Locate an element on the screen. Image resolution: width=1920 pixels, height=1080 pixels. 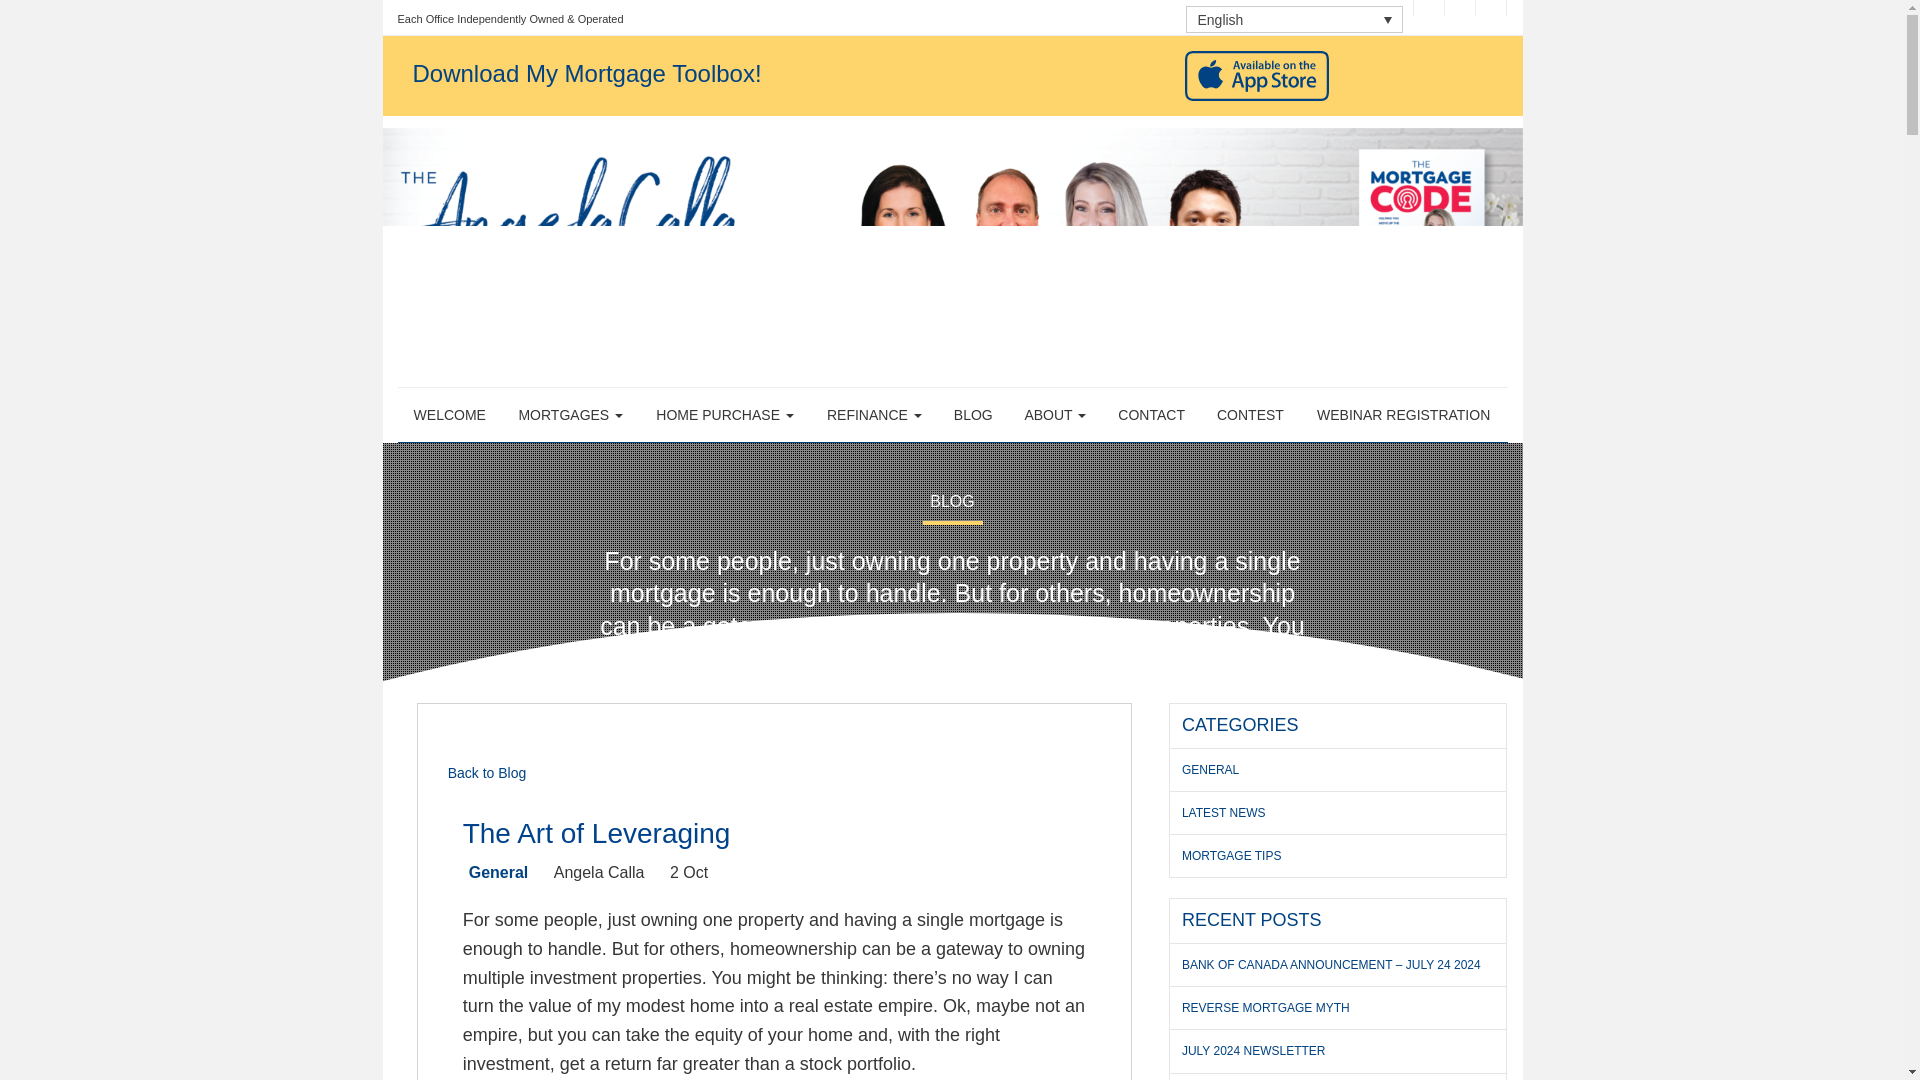
English is located at coordinates (1294, 20).